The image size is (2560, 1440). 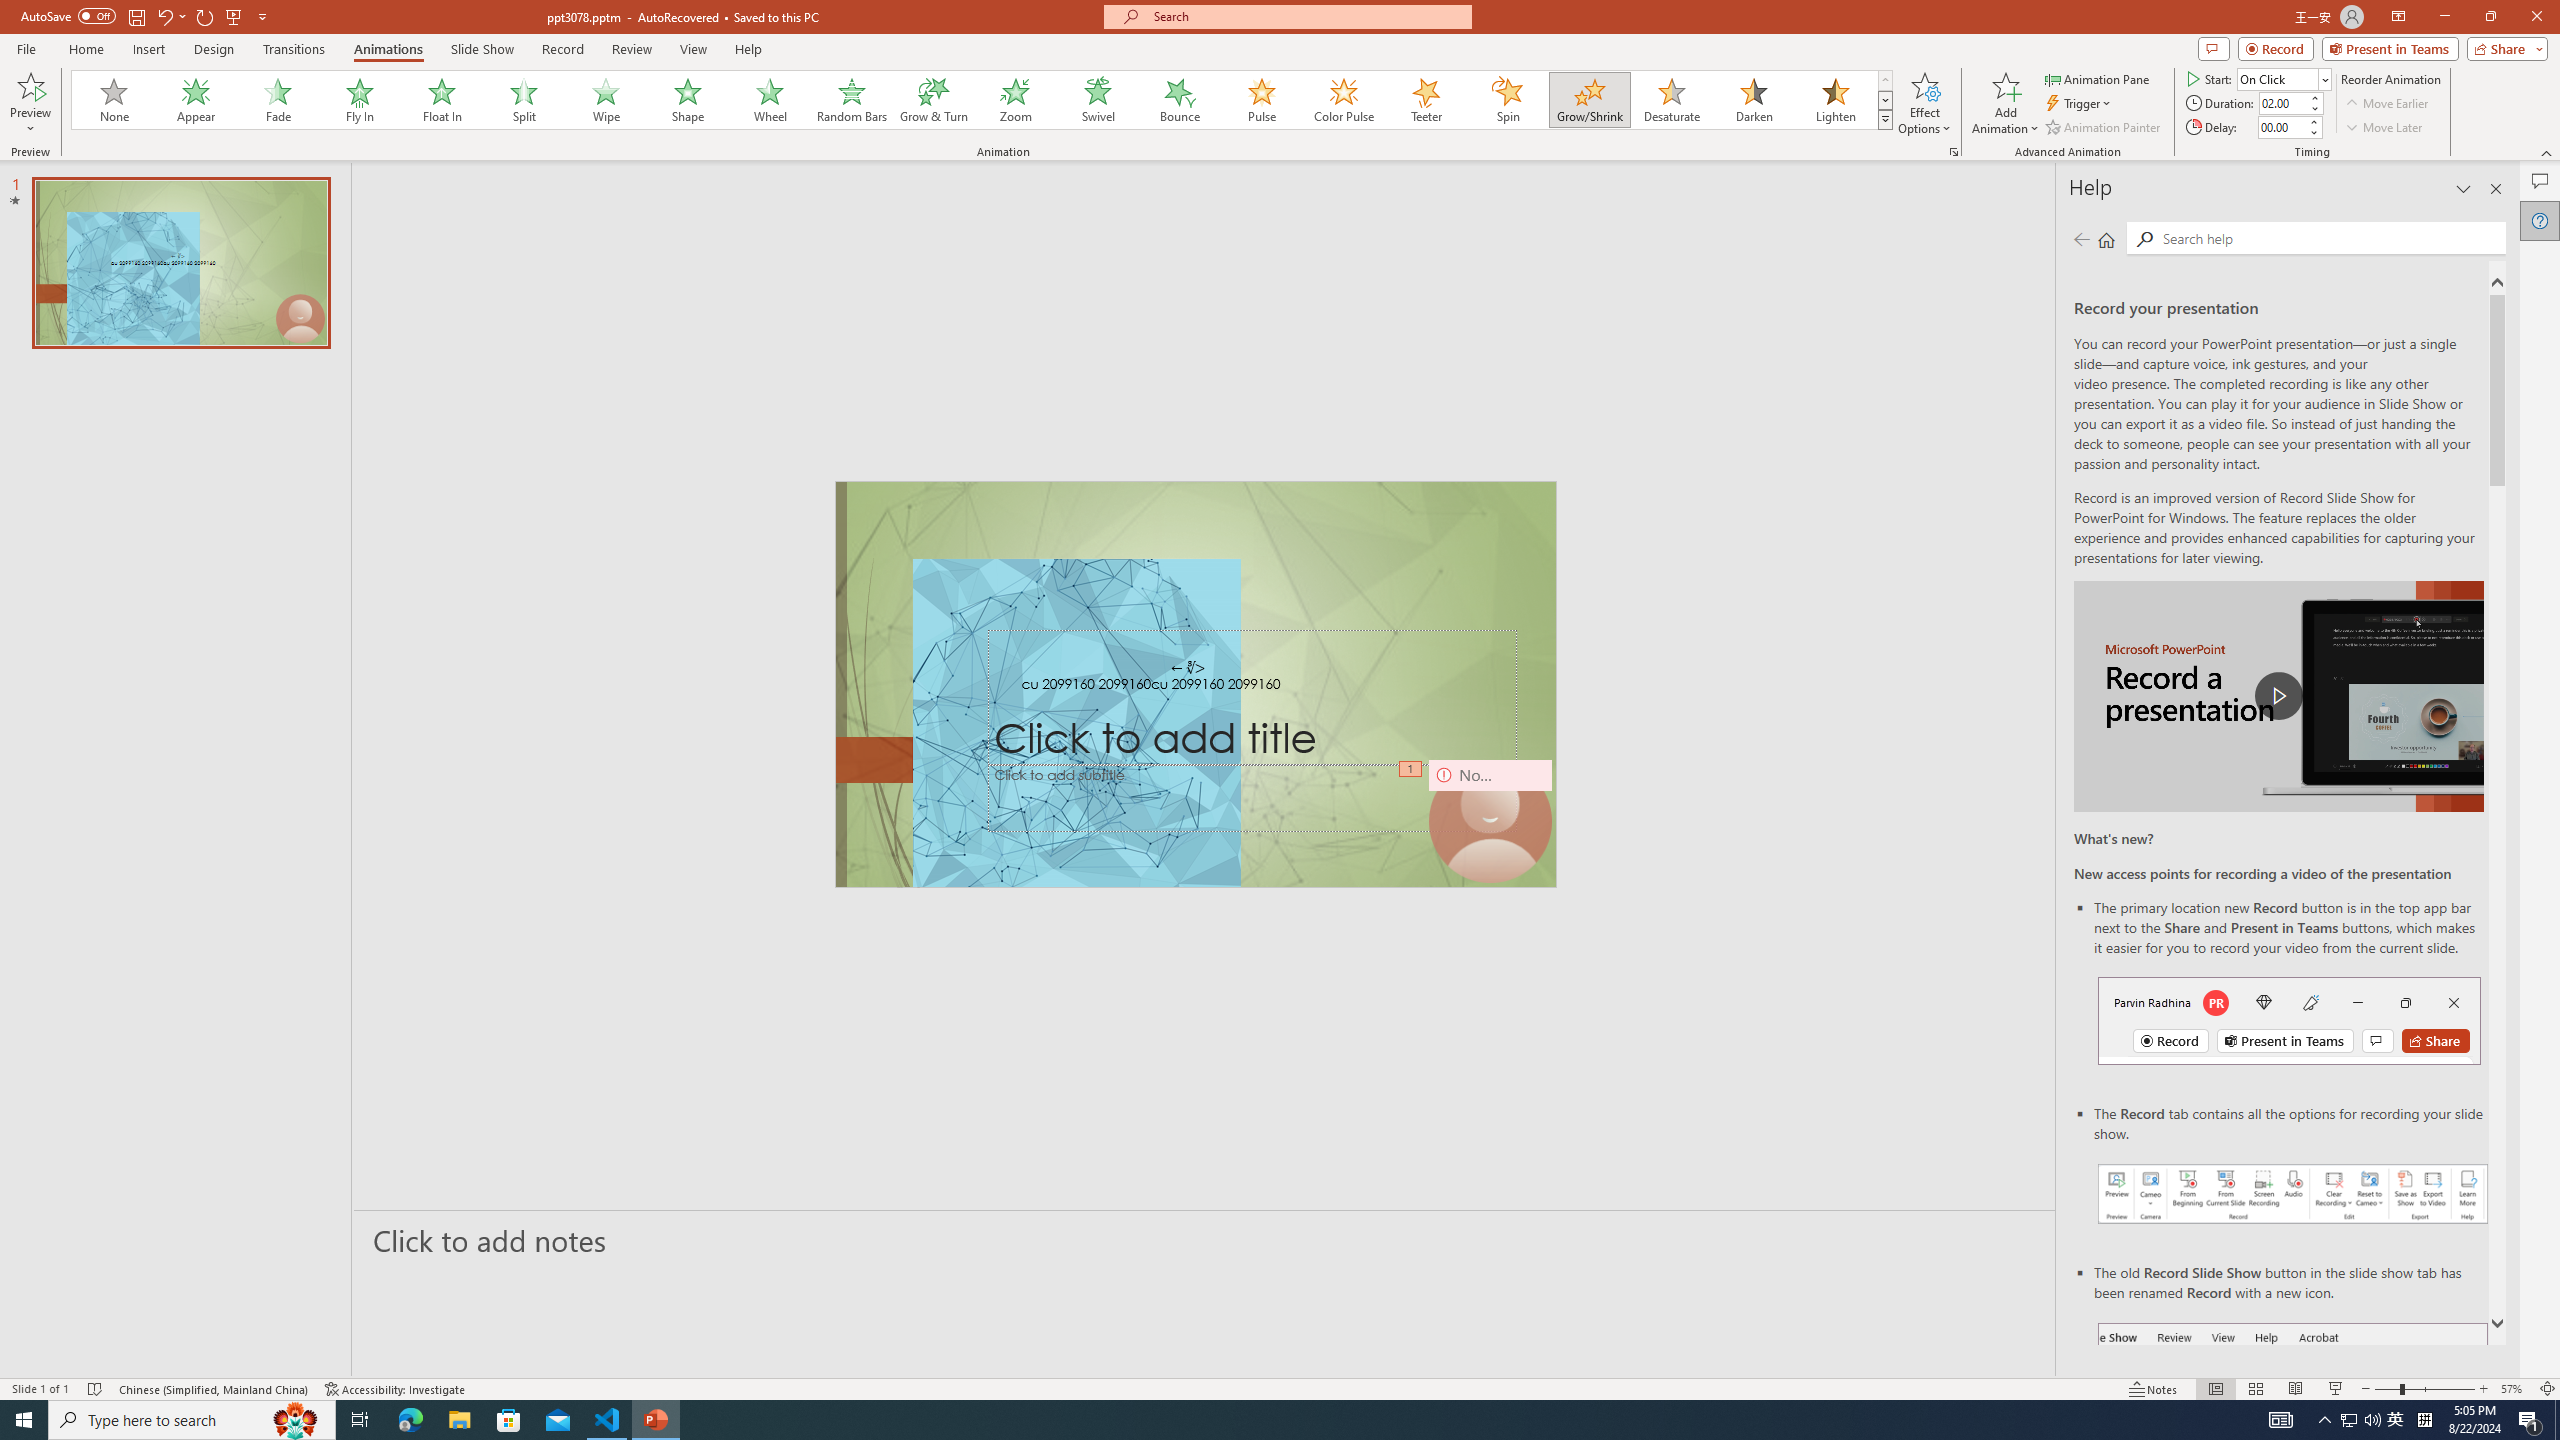 What do you see at coordinates (279, 100) in the screenshot?
I see `Fade` at bounding box center [279, 100].